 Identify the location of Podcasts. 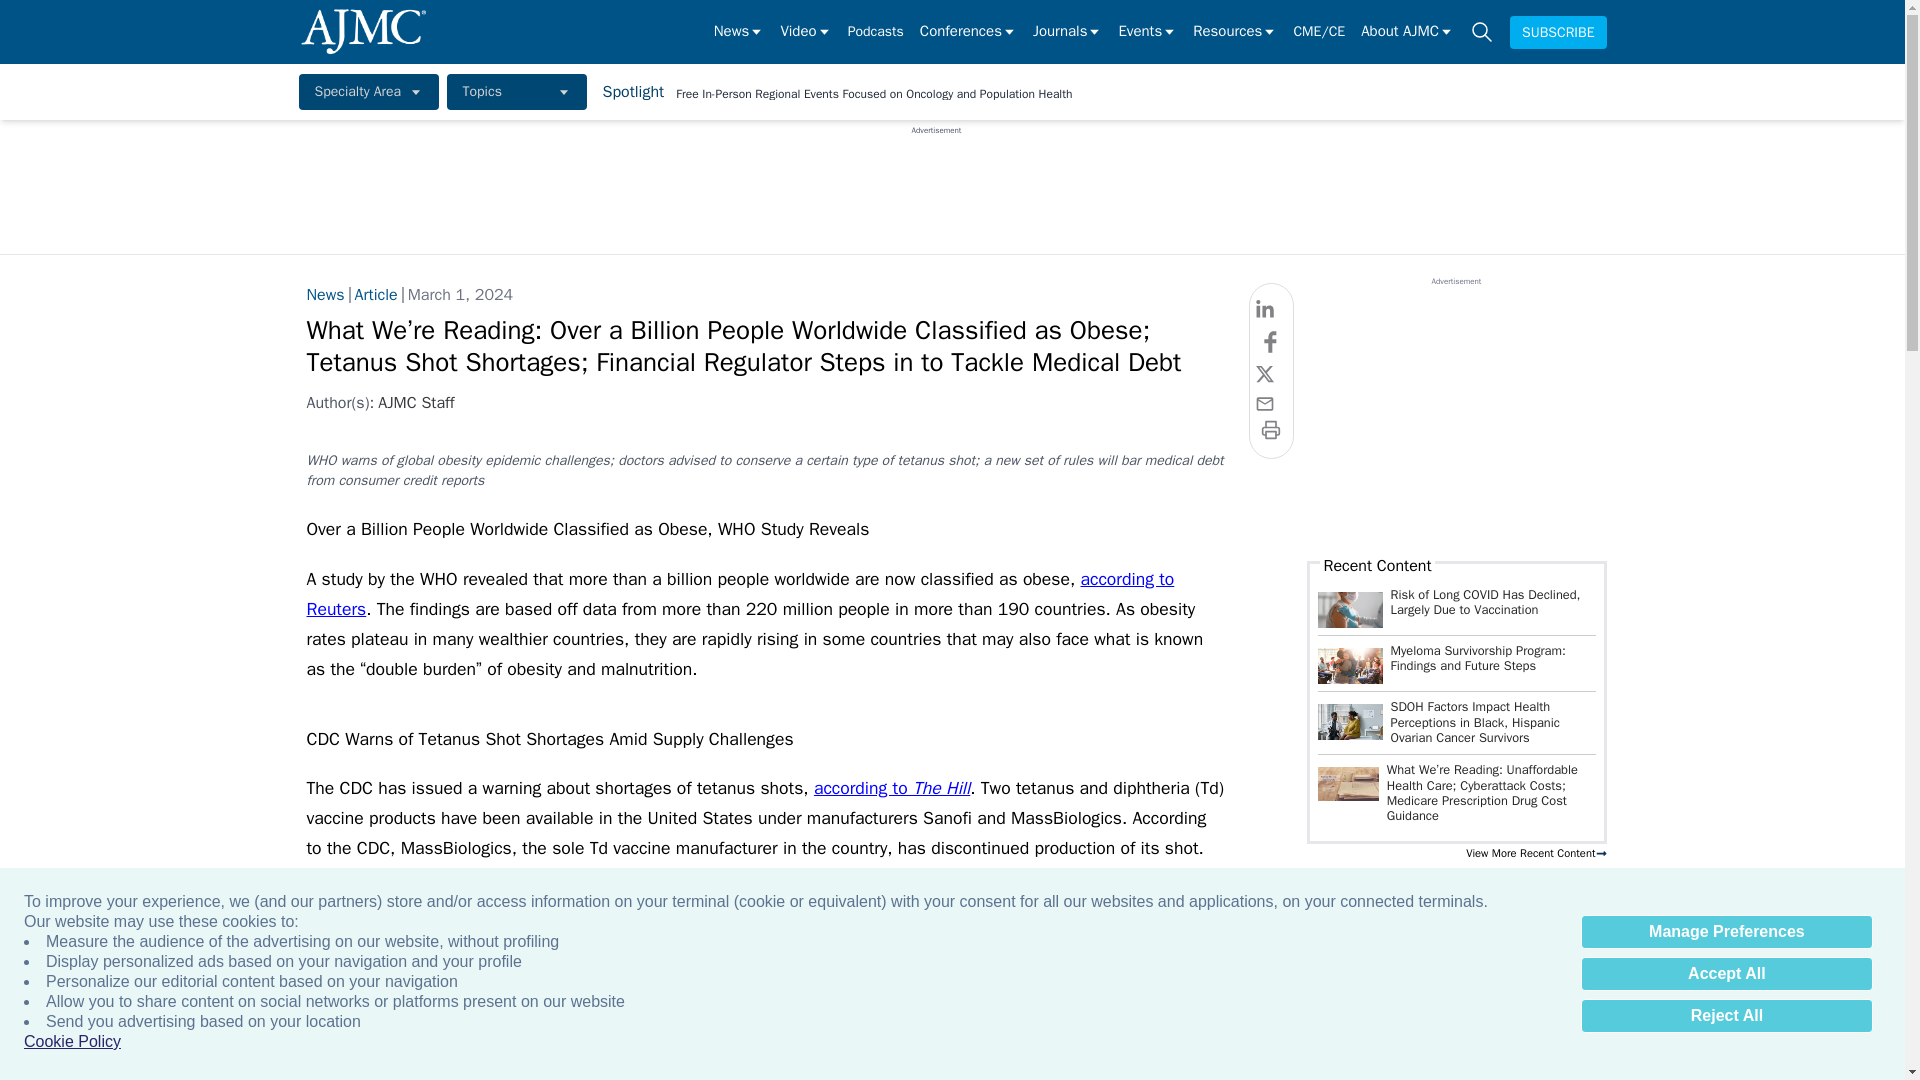
(876, 32).